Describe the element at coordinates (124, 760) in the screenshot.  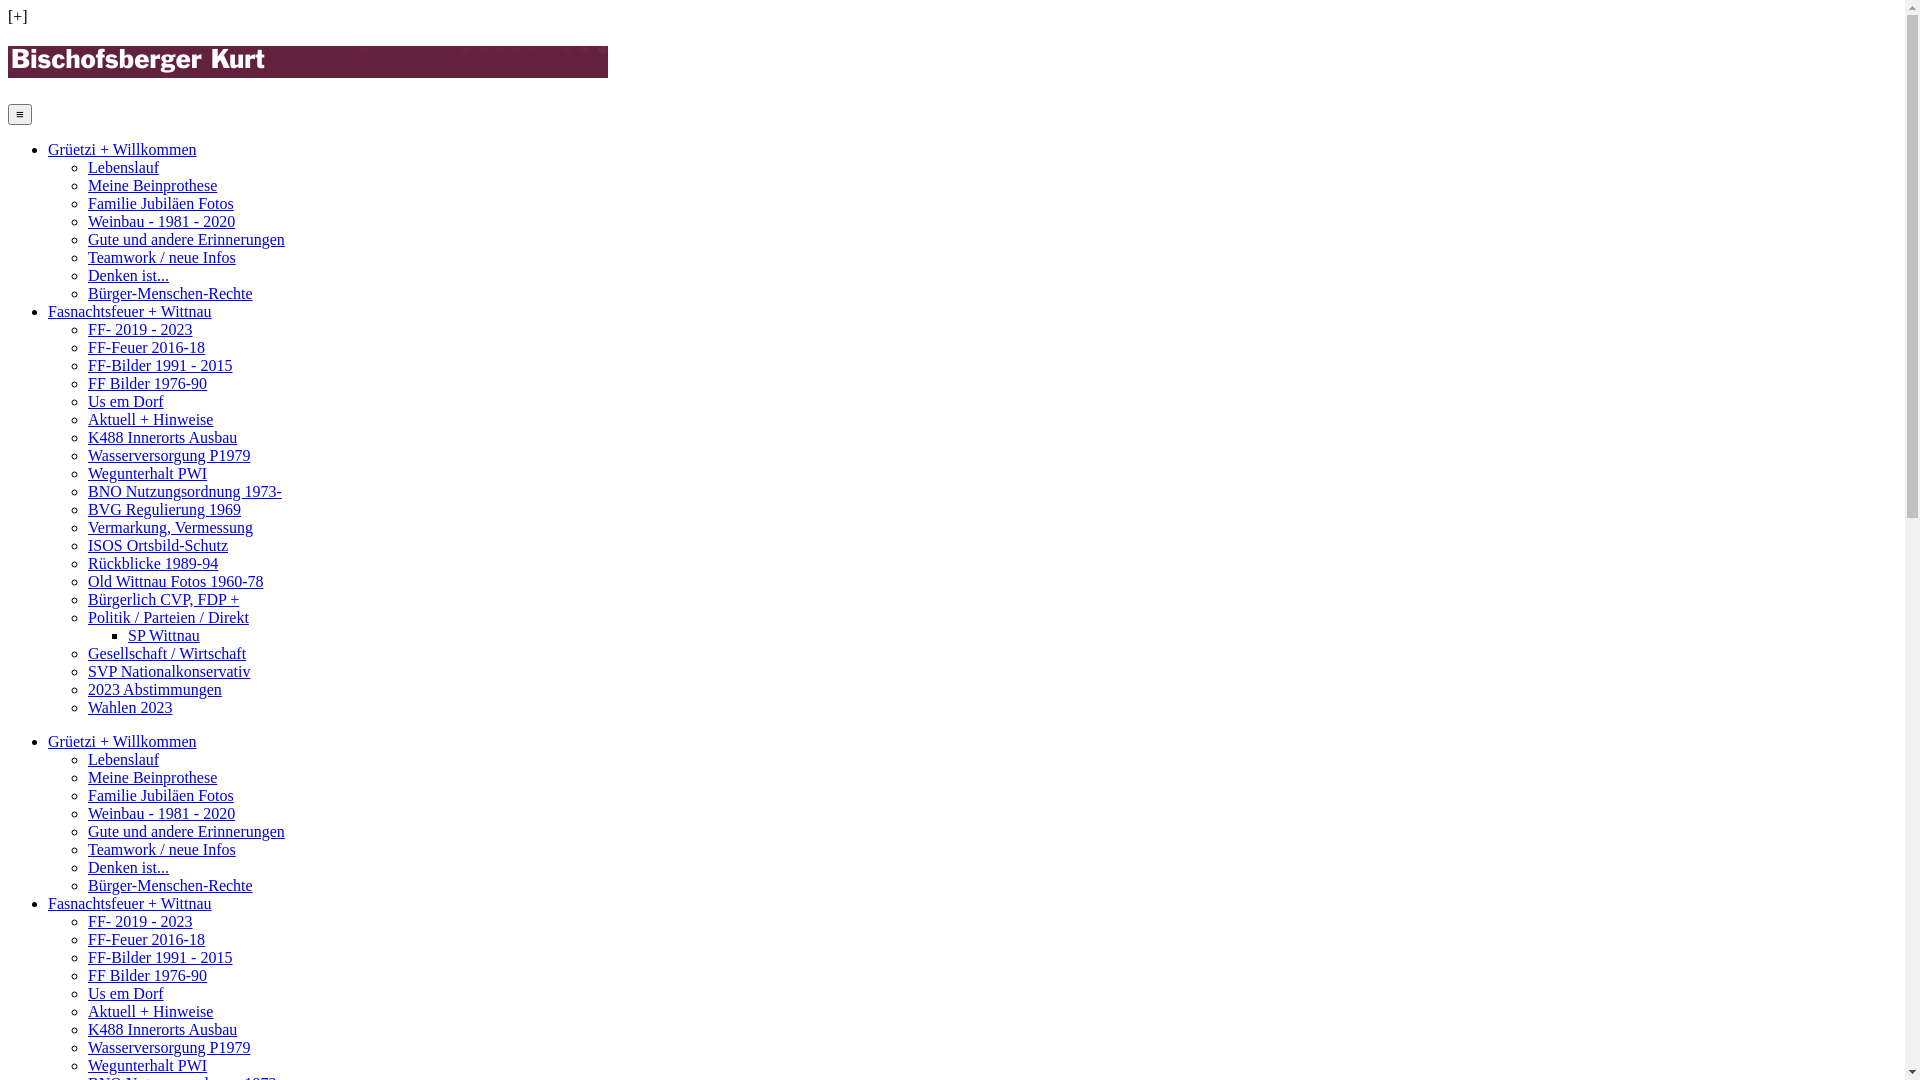
I see `Lebenslauf` at that location.